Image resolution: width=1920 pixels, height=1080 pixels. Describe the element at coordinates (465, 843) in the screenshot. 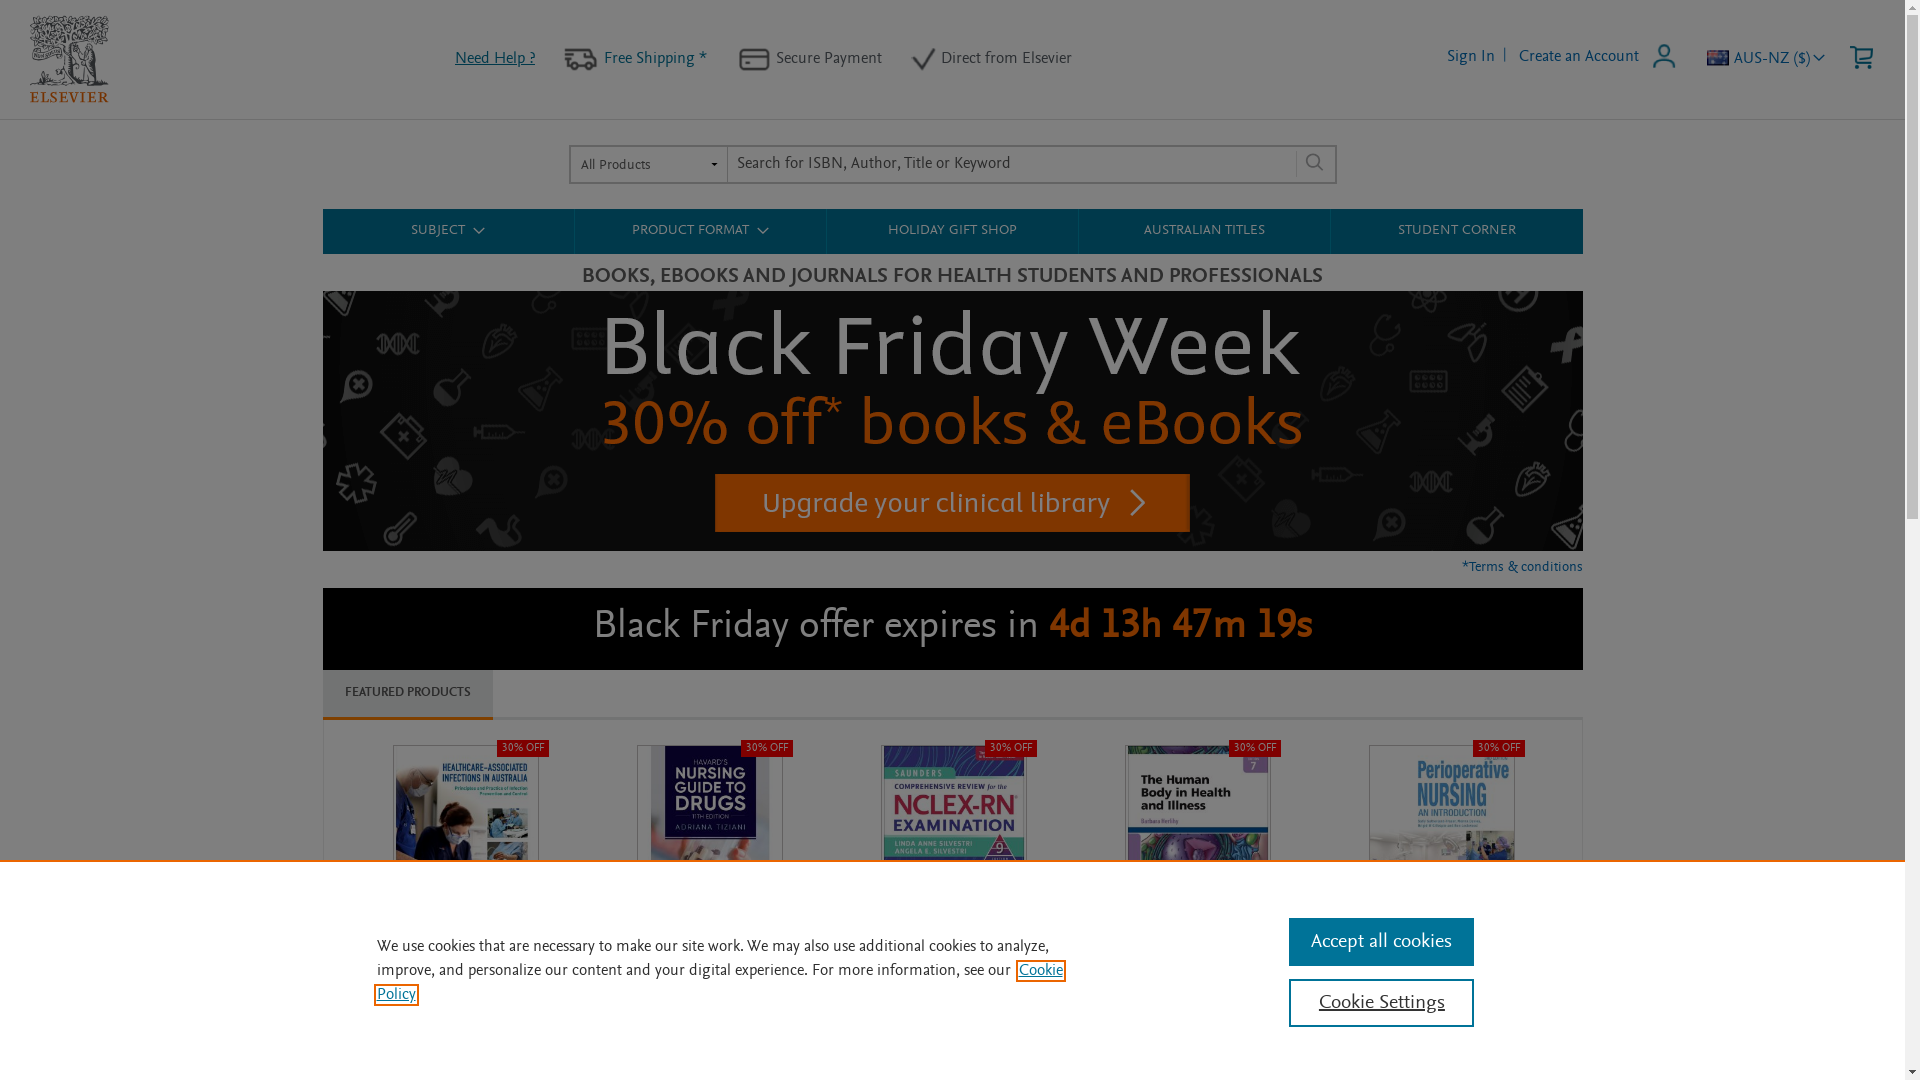

I see `30% OFF
Book` at that location.